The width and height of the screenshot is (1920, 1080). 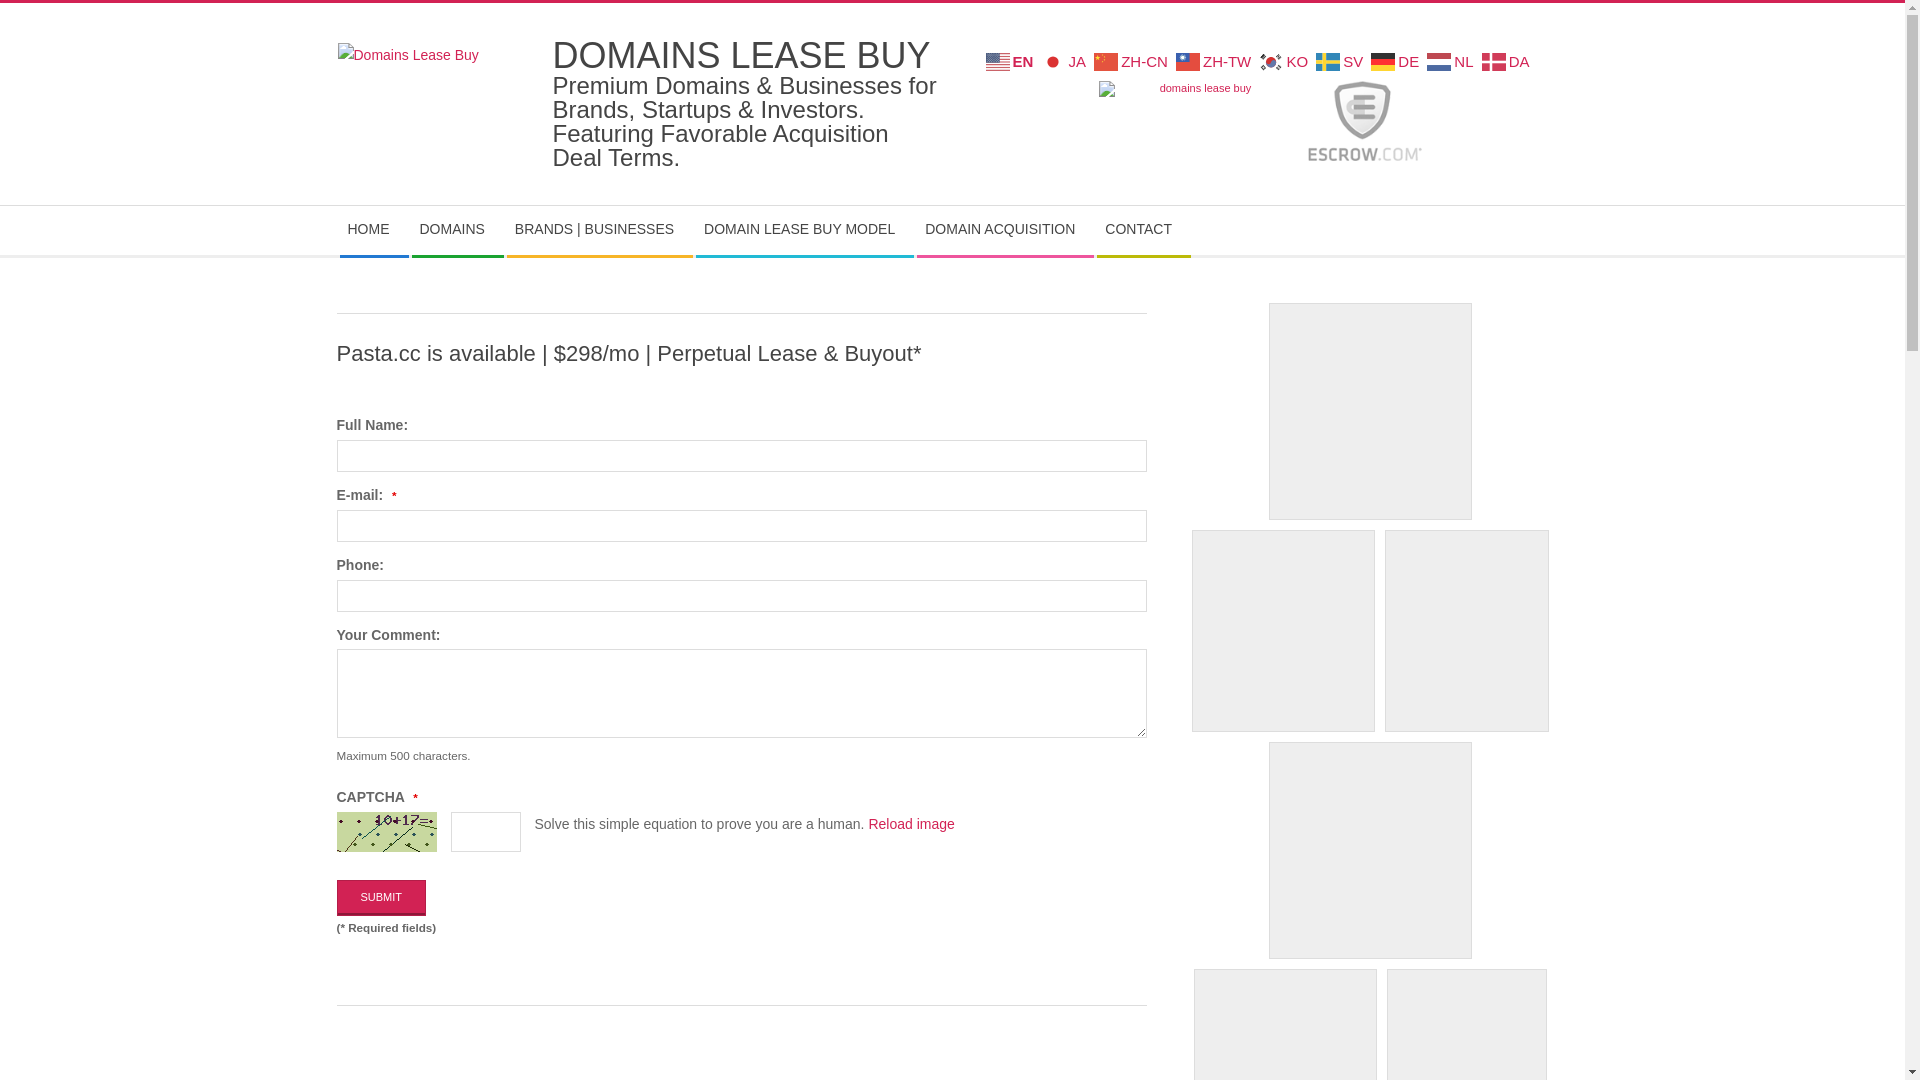 I want to click on DOMAIN ACQUISITION, so click(x=1005, y=230).